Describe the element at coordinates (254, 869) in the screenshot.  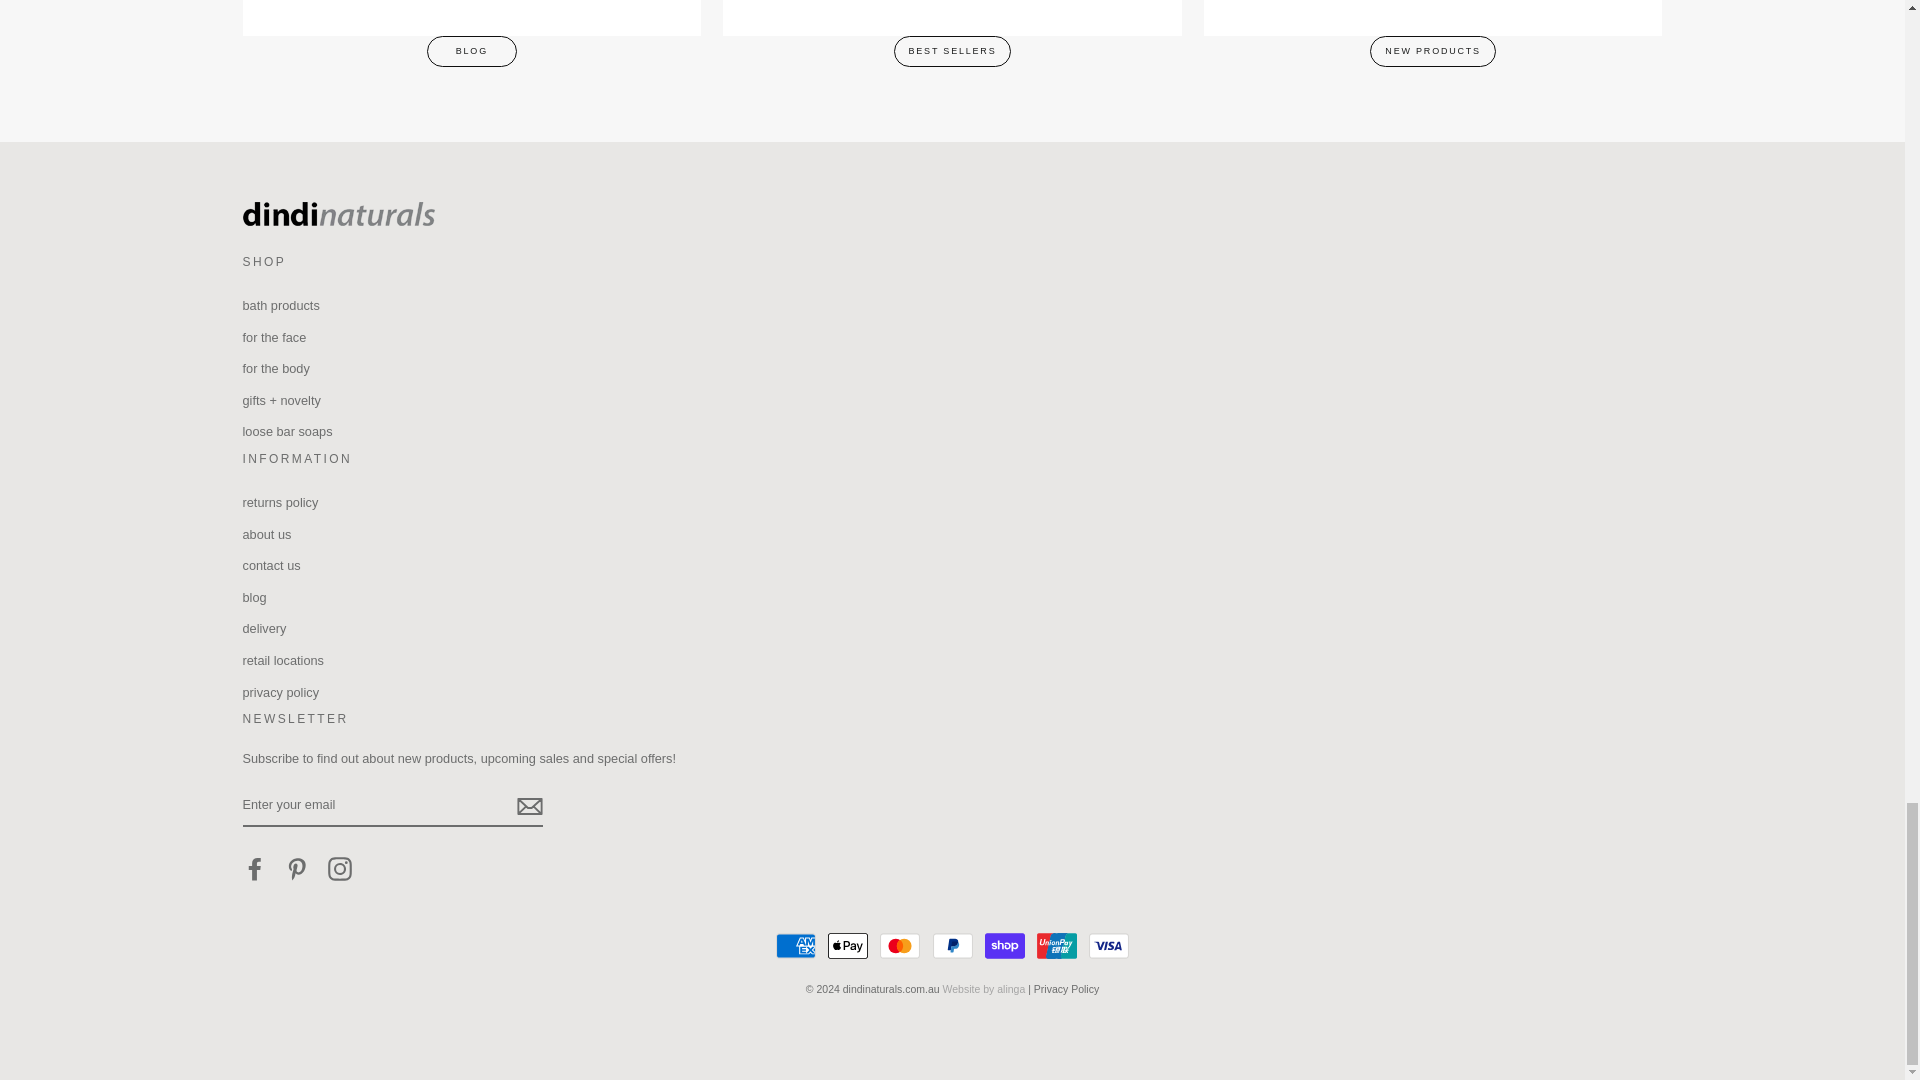
I see `dindinaturals.com.au on Facebook` at that location.